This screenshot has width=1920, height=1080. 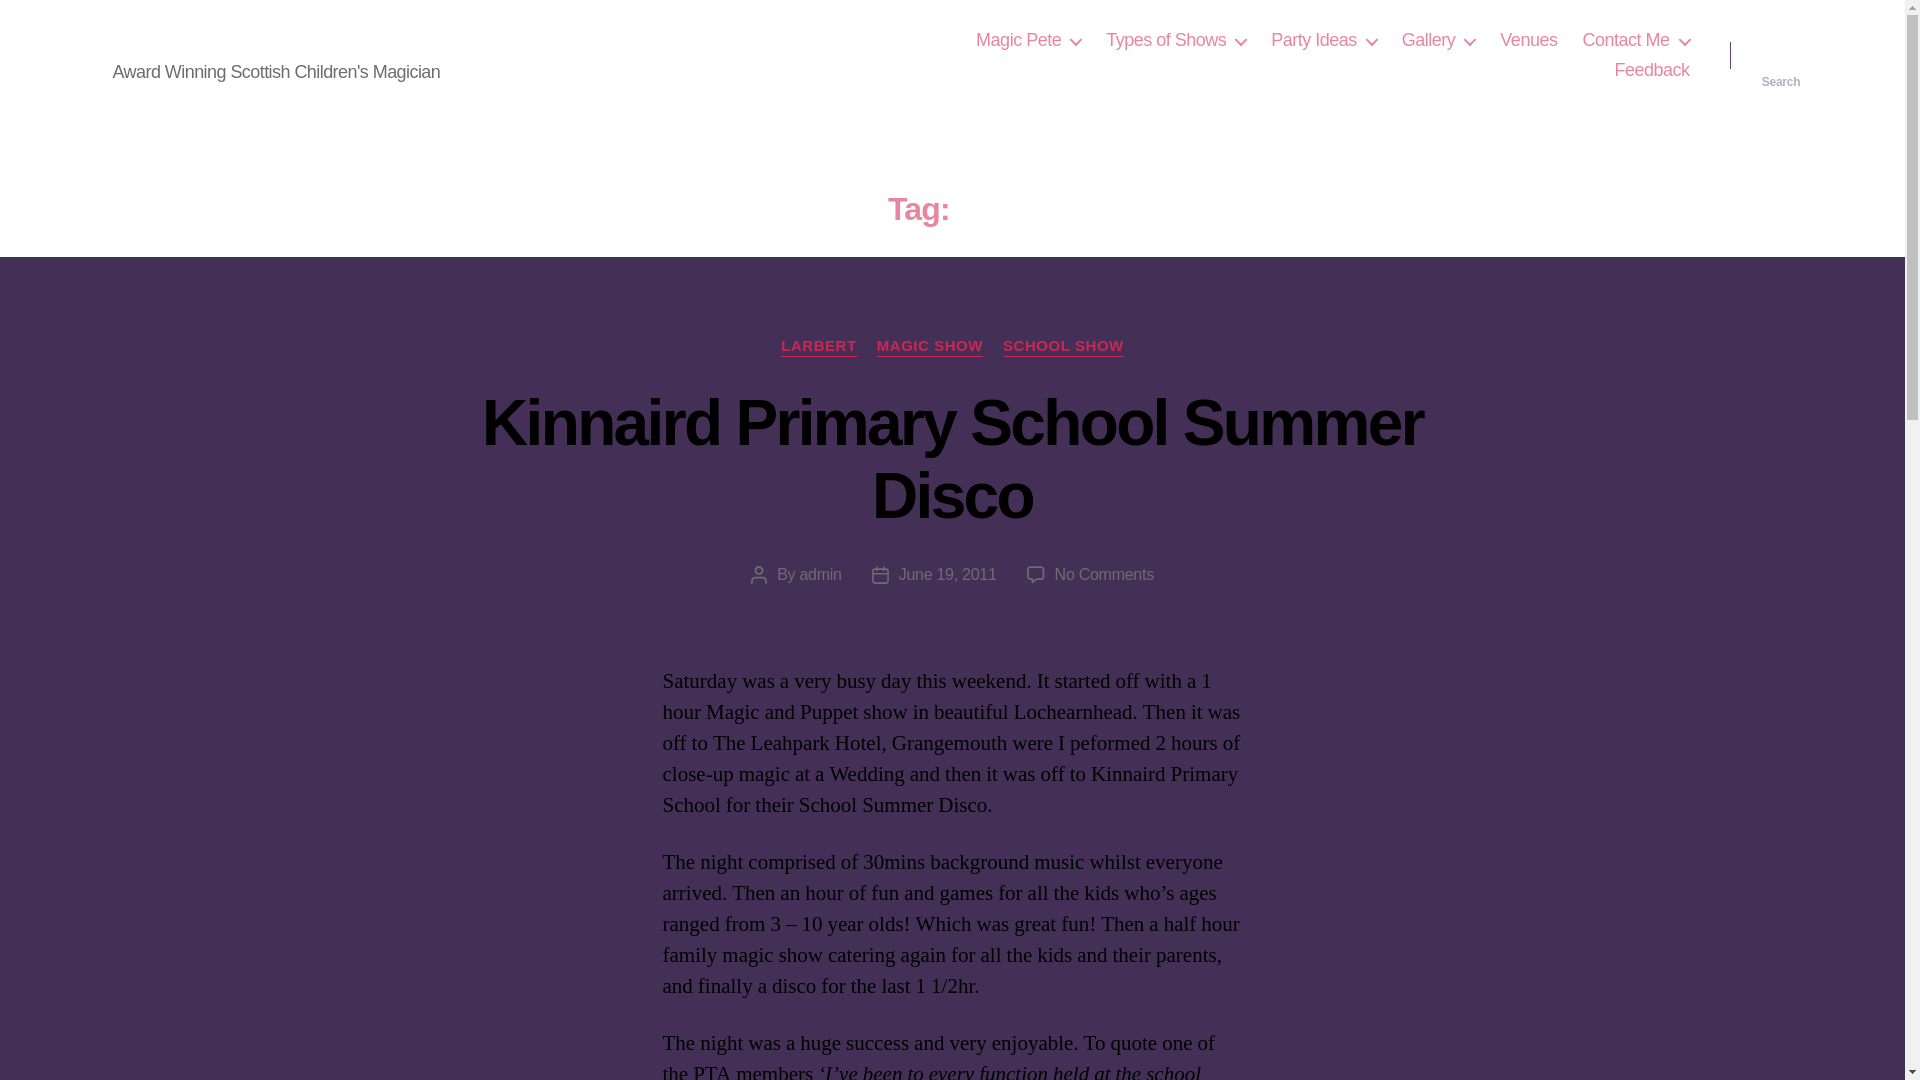 I want to click on Magic Pete Magician and Children's Entertainer, so click(x=358, y=40).